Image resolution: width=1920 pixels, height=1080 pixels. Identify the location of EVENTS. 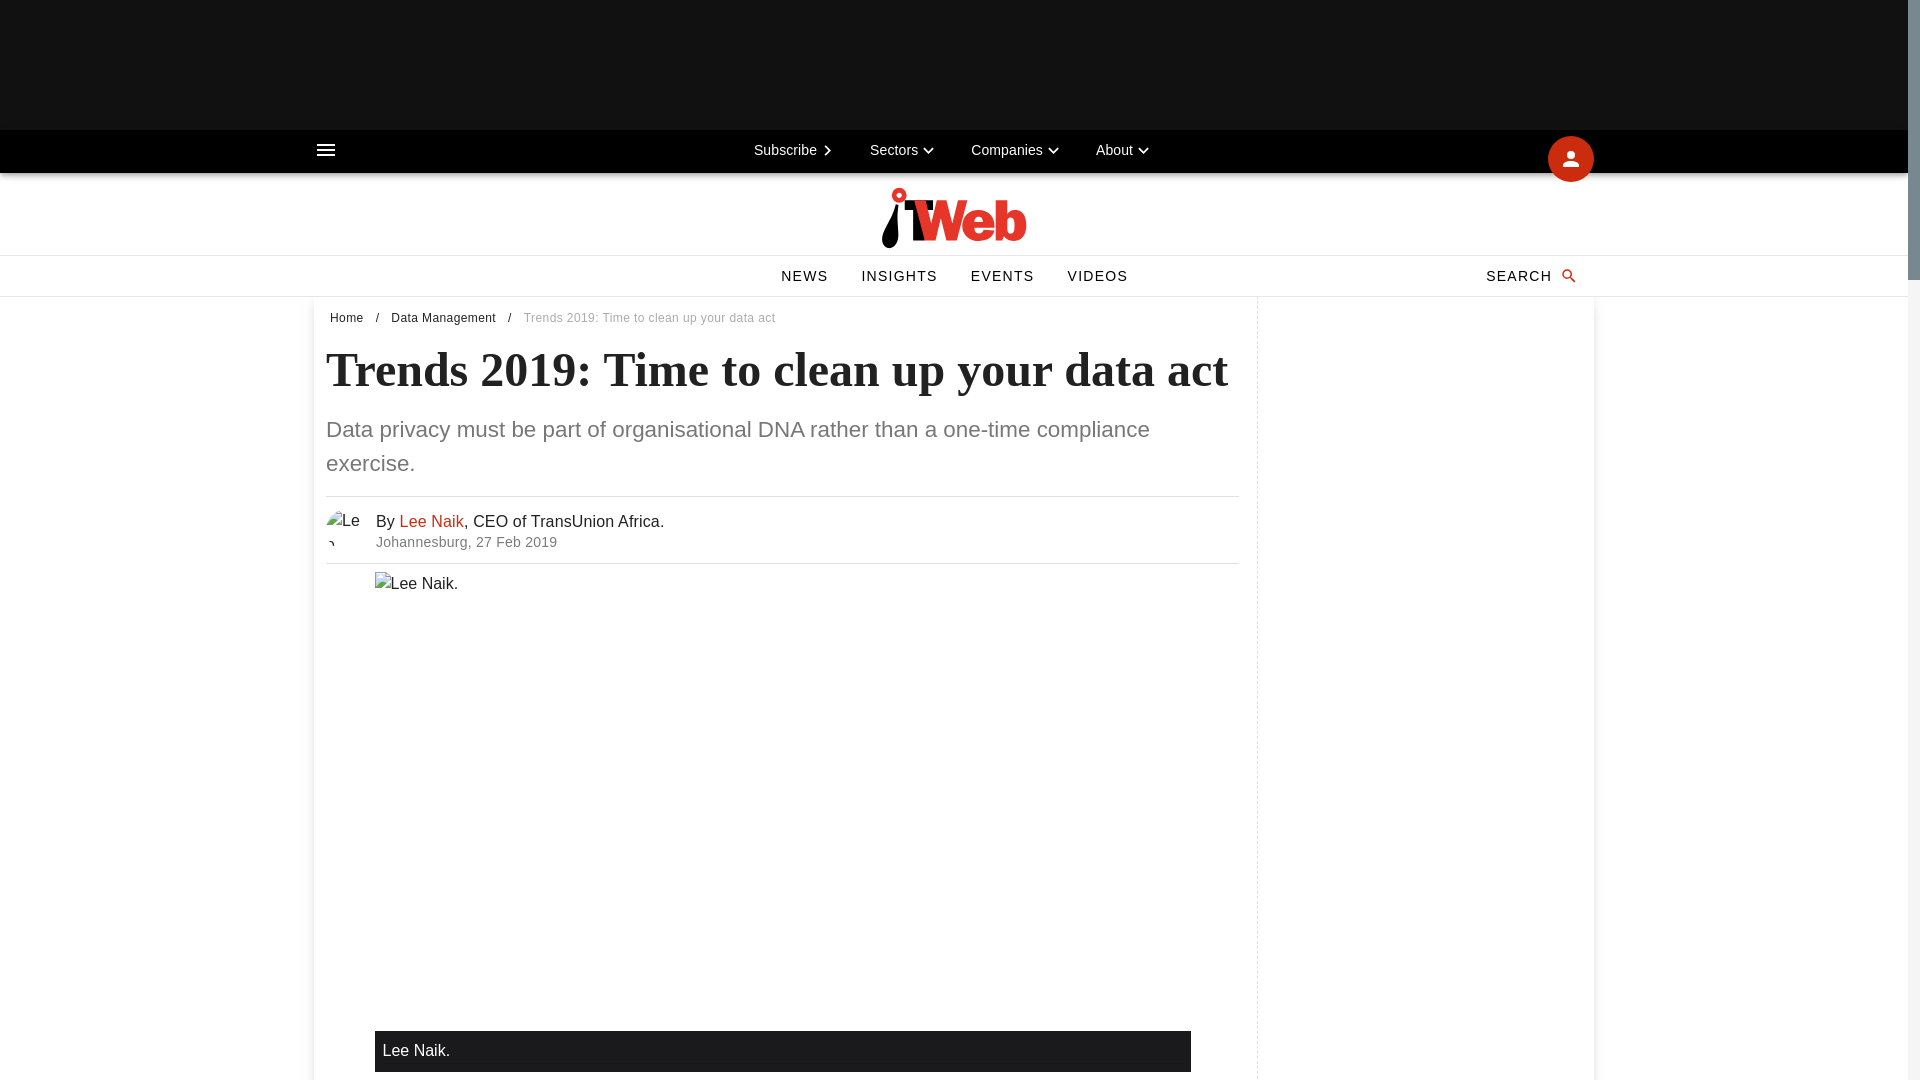
(1002, 276).